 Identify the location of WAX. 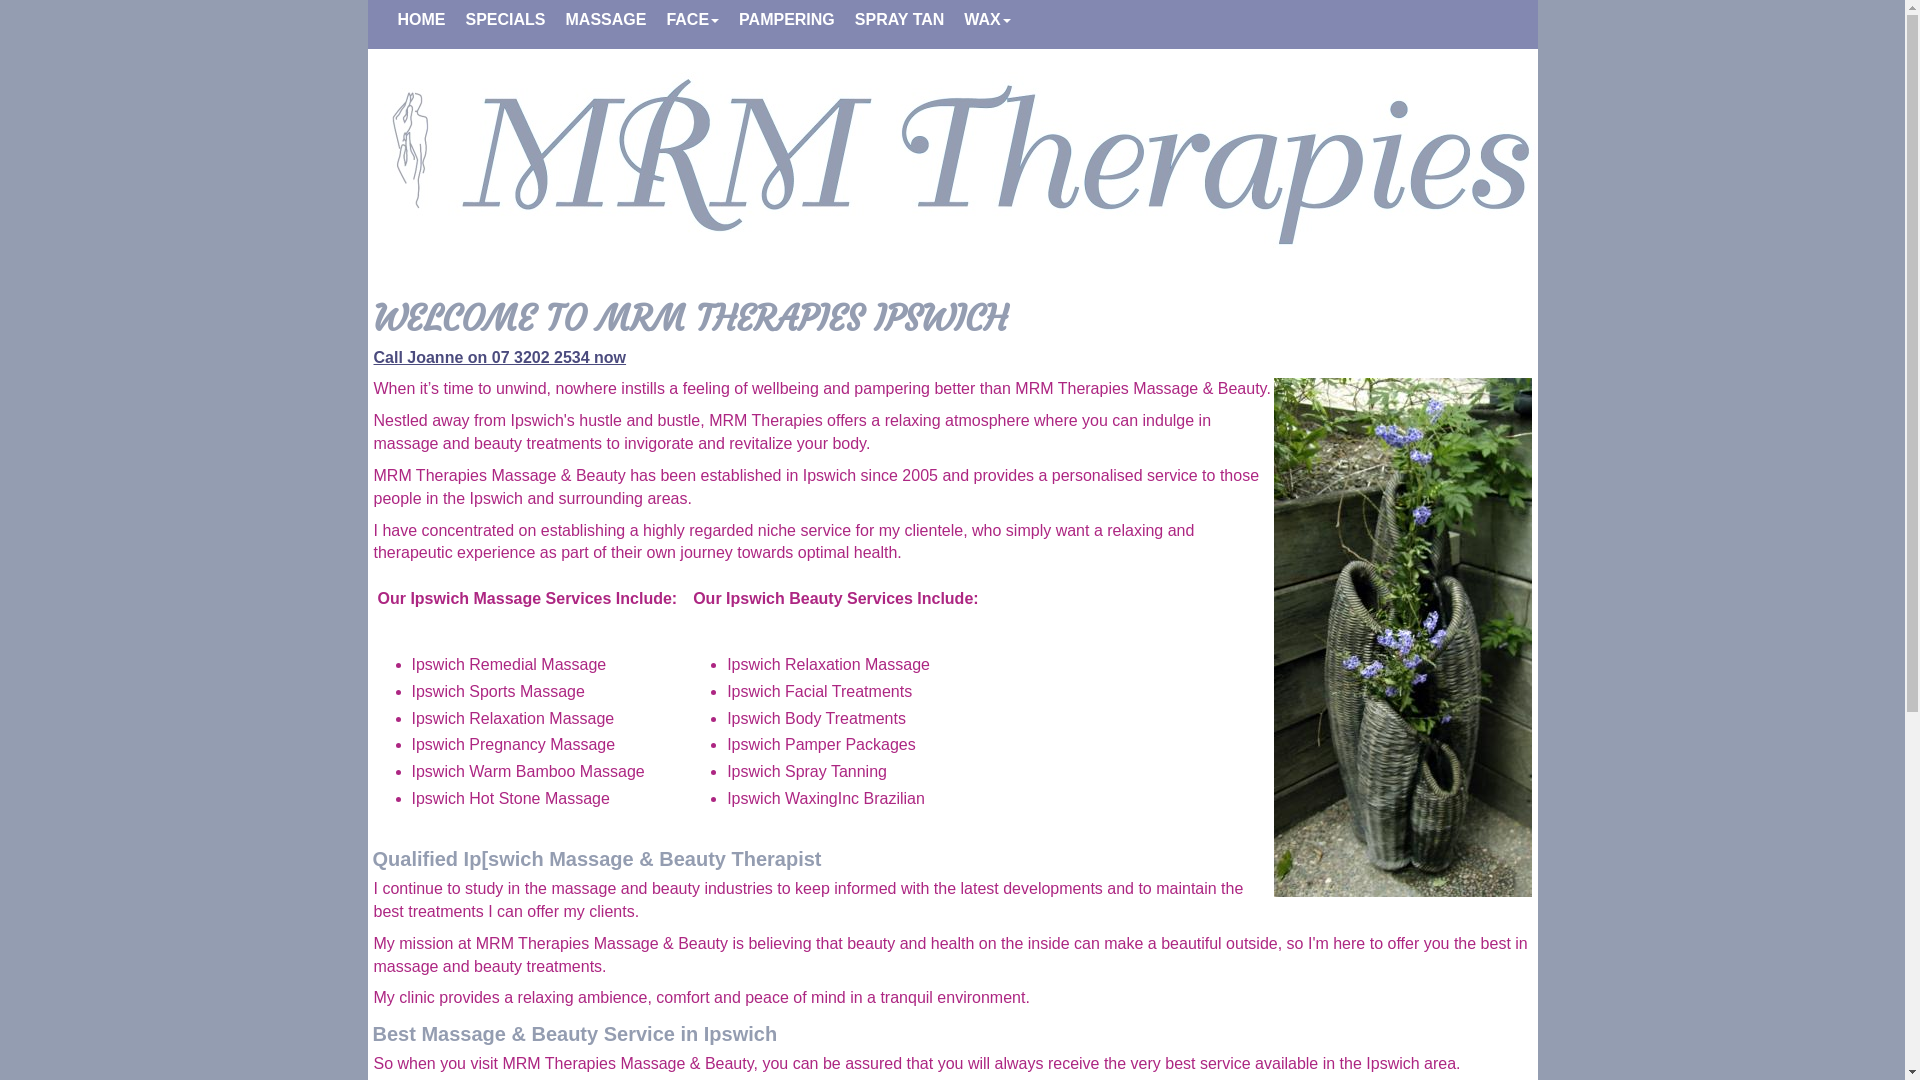
(987, 20).